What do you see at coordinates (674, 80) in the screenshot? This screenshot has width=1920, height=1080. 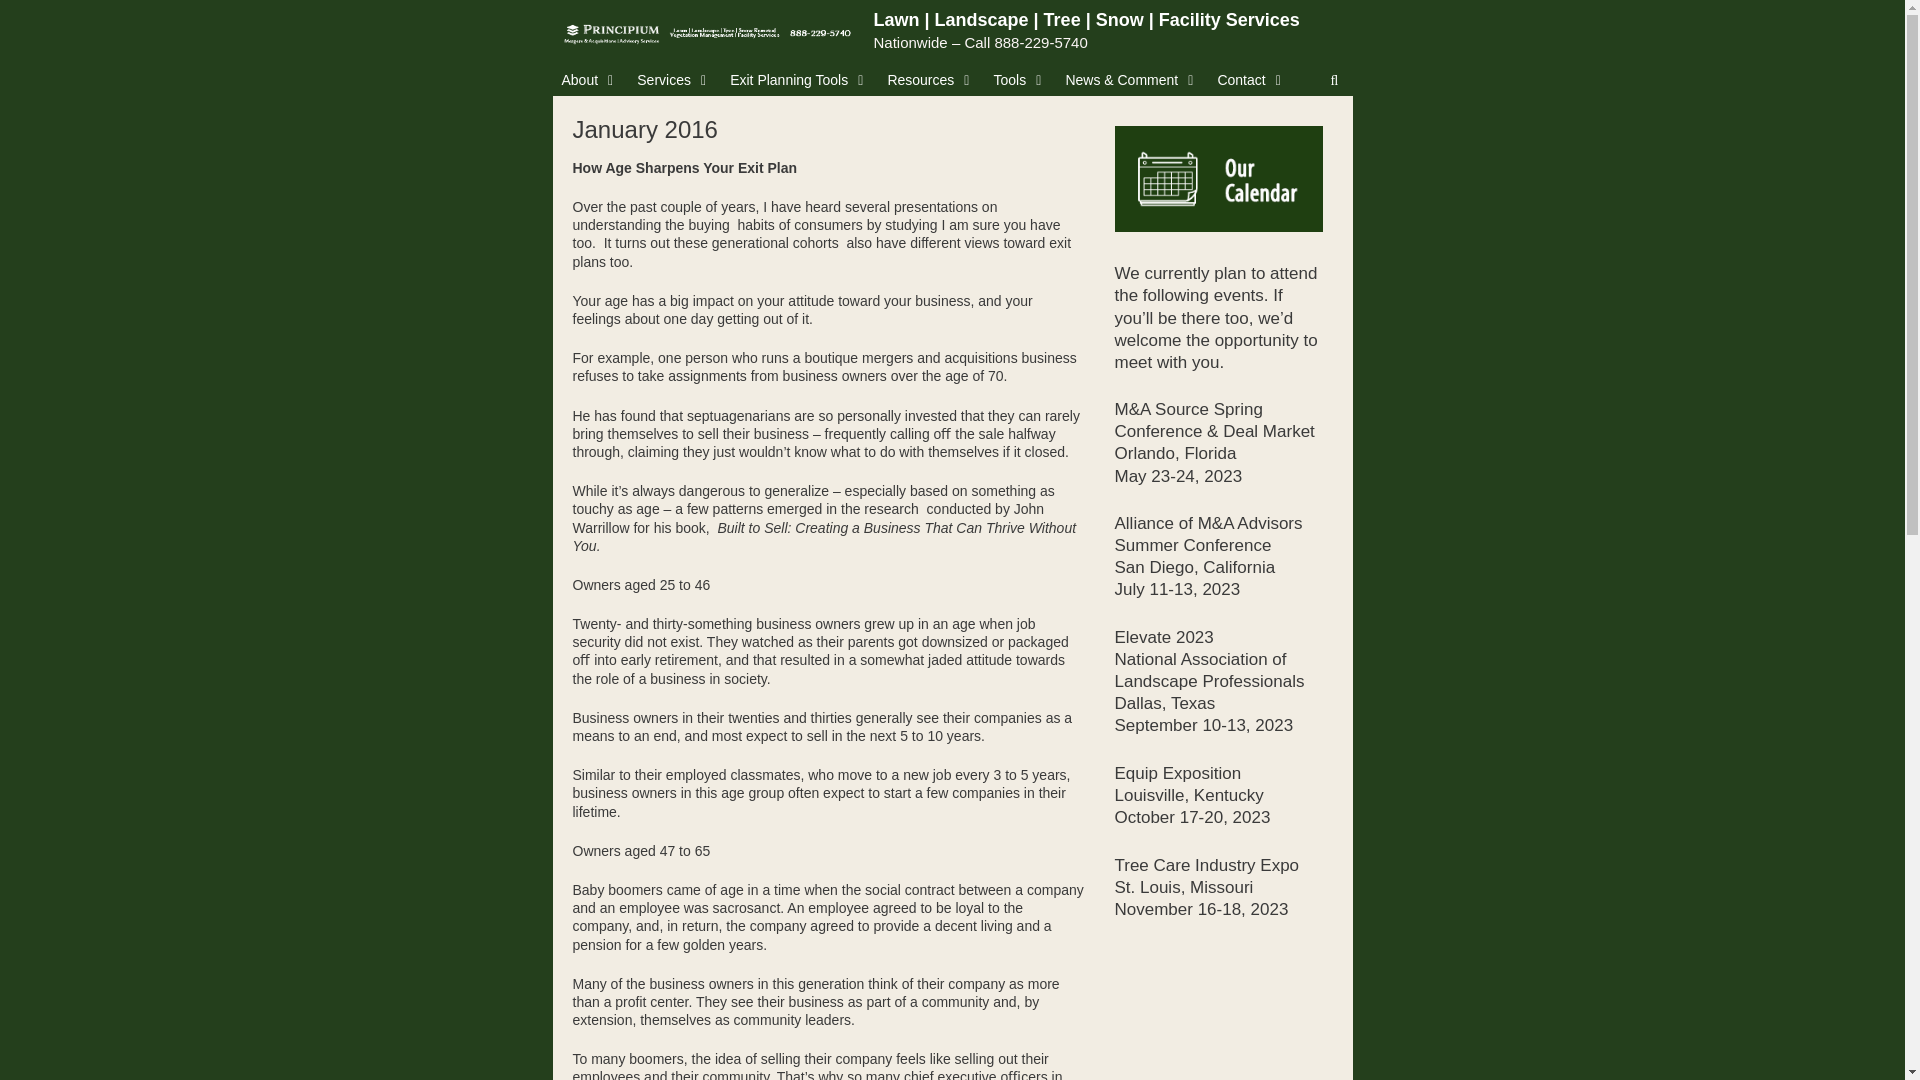 I see `Services` at bounding box center [674, 80].